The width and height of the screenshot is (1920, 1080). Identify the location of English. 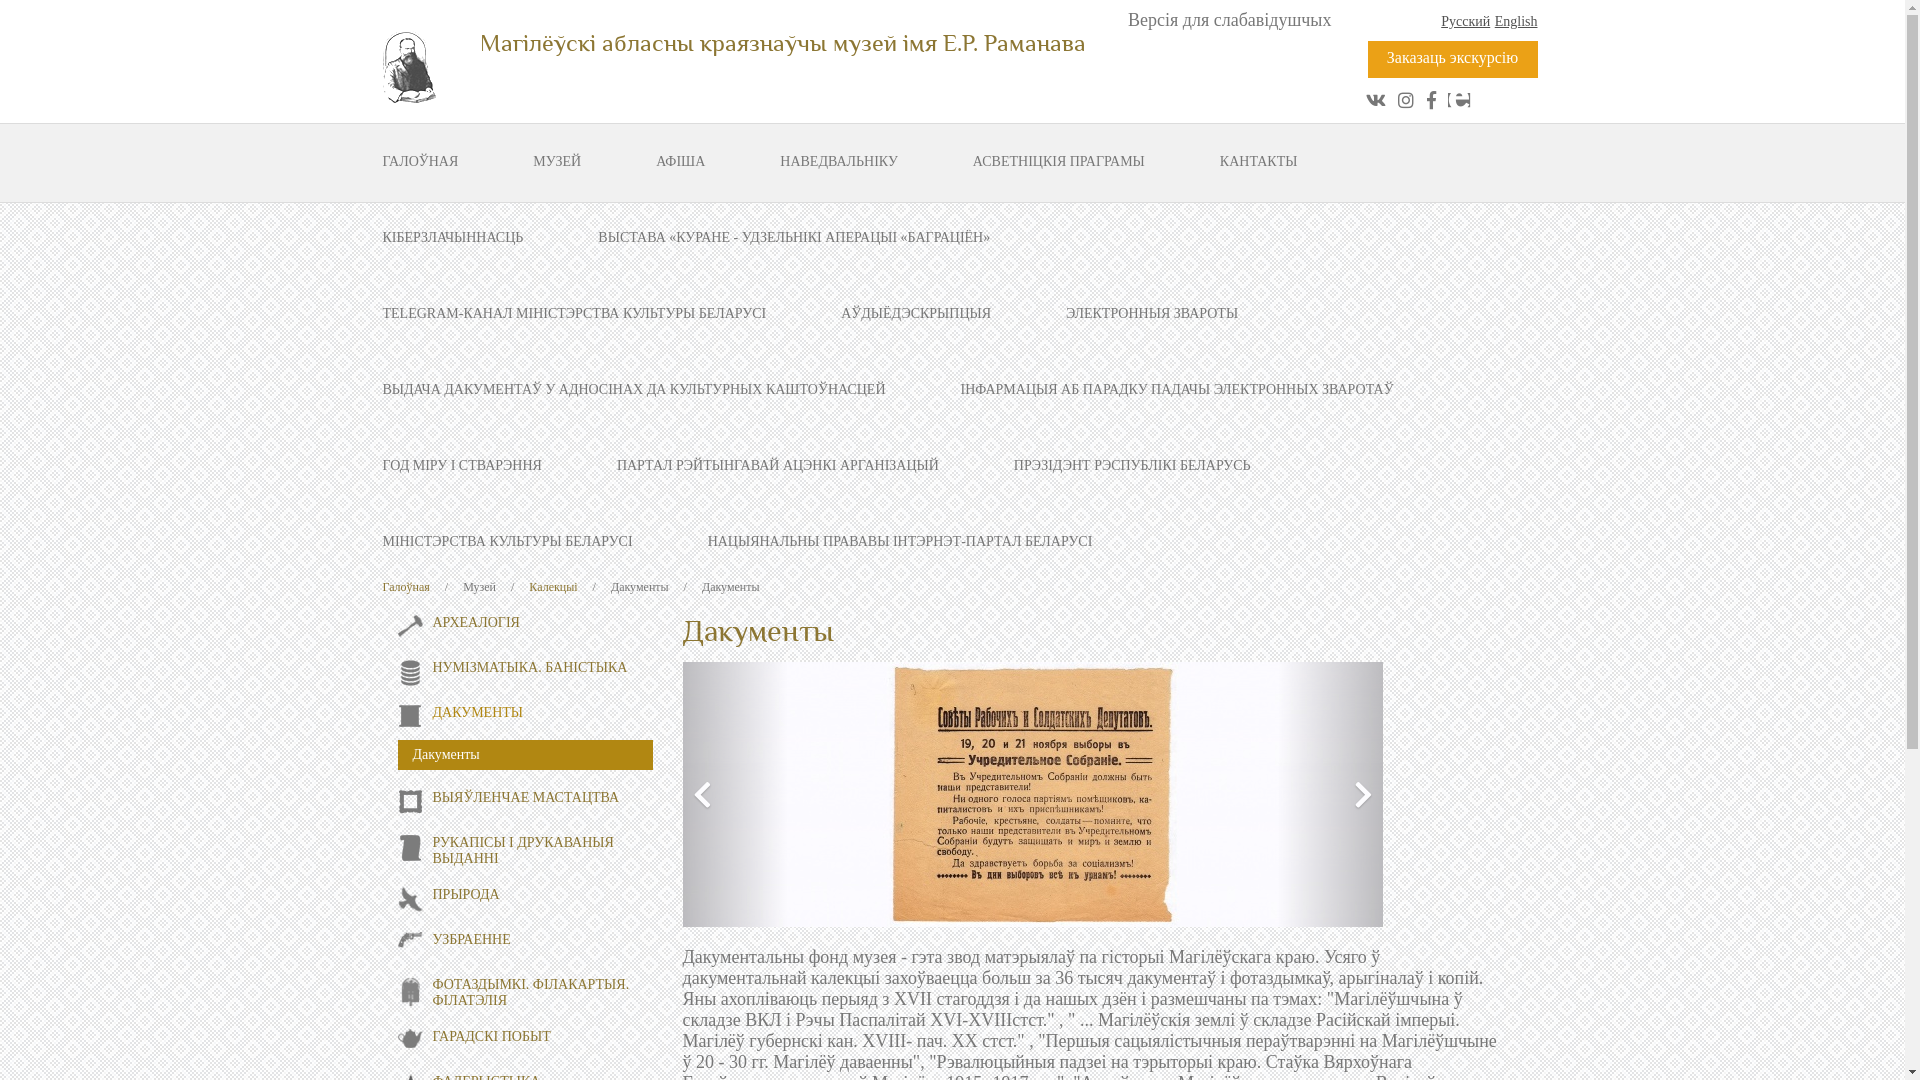
(1516, 22).